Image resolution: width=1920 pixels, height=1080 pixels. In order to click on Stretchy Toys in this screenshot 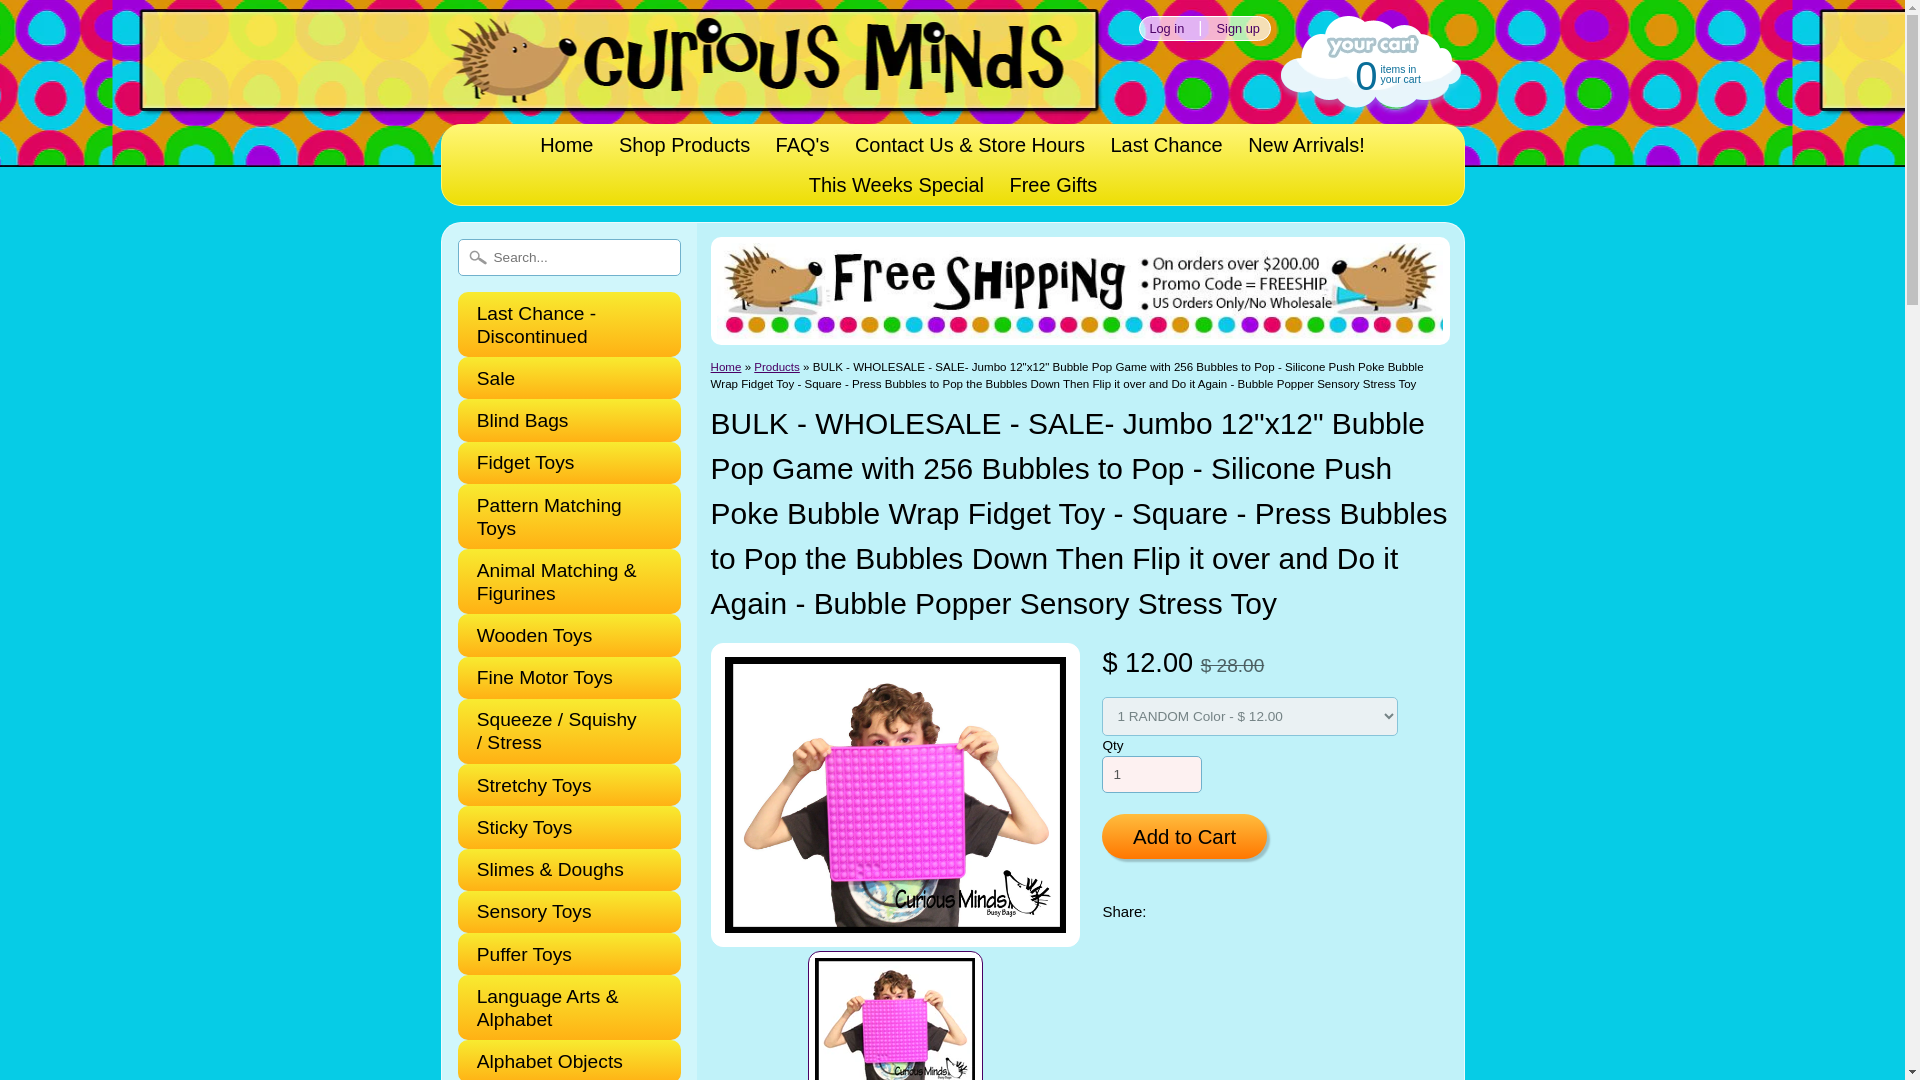, I will do `click(560, 786)`.